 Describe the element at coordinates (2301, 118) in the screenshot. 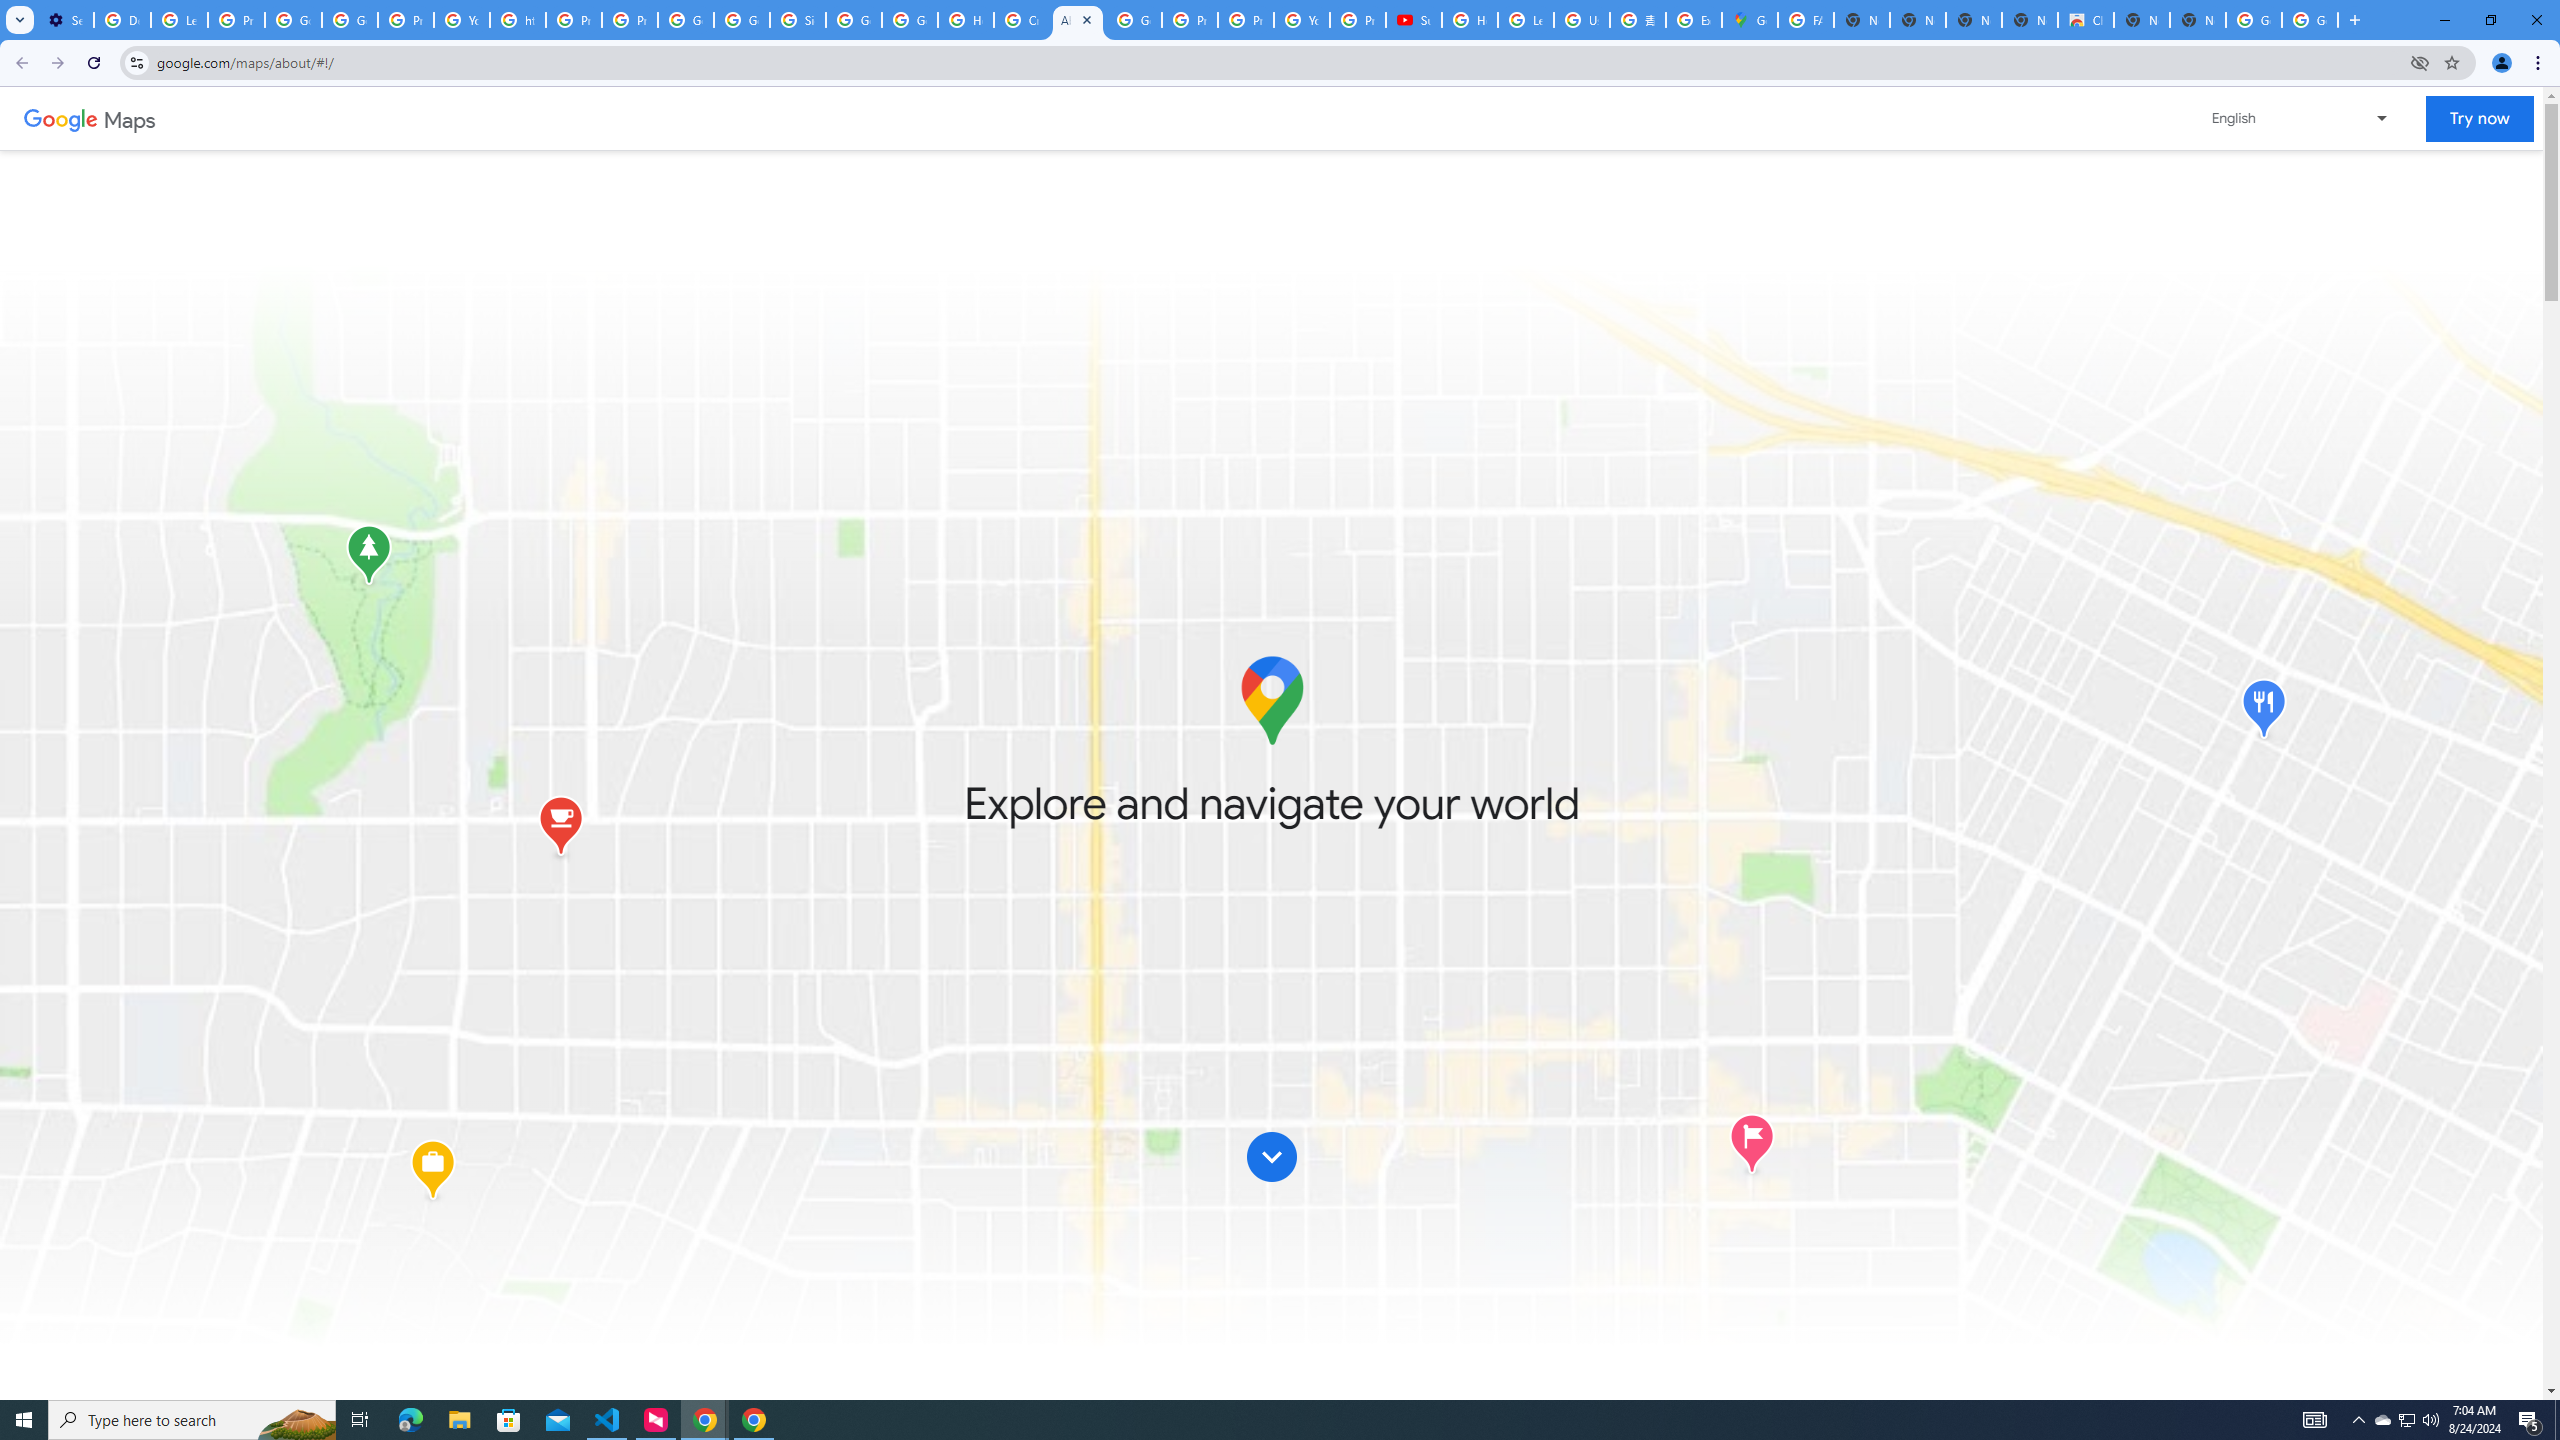

I see `Change language or region` at that location.